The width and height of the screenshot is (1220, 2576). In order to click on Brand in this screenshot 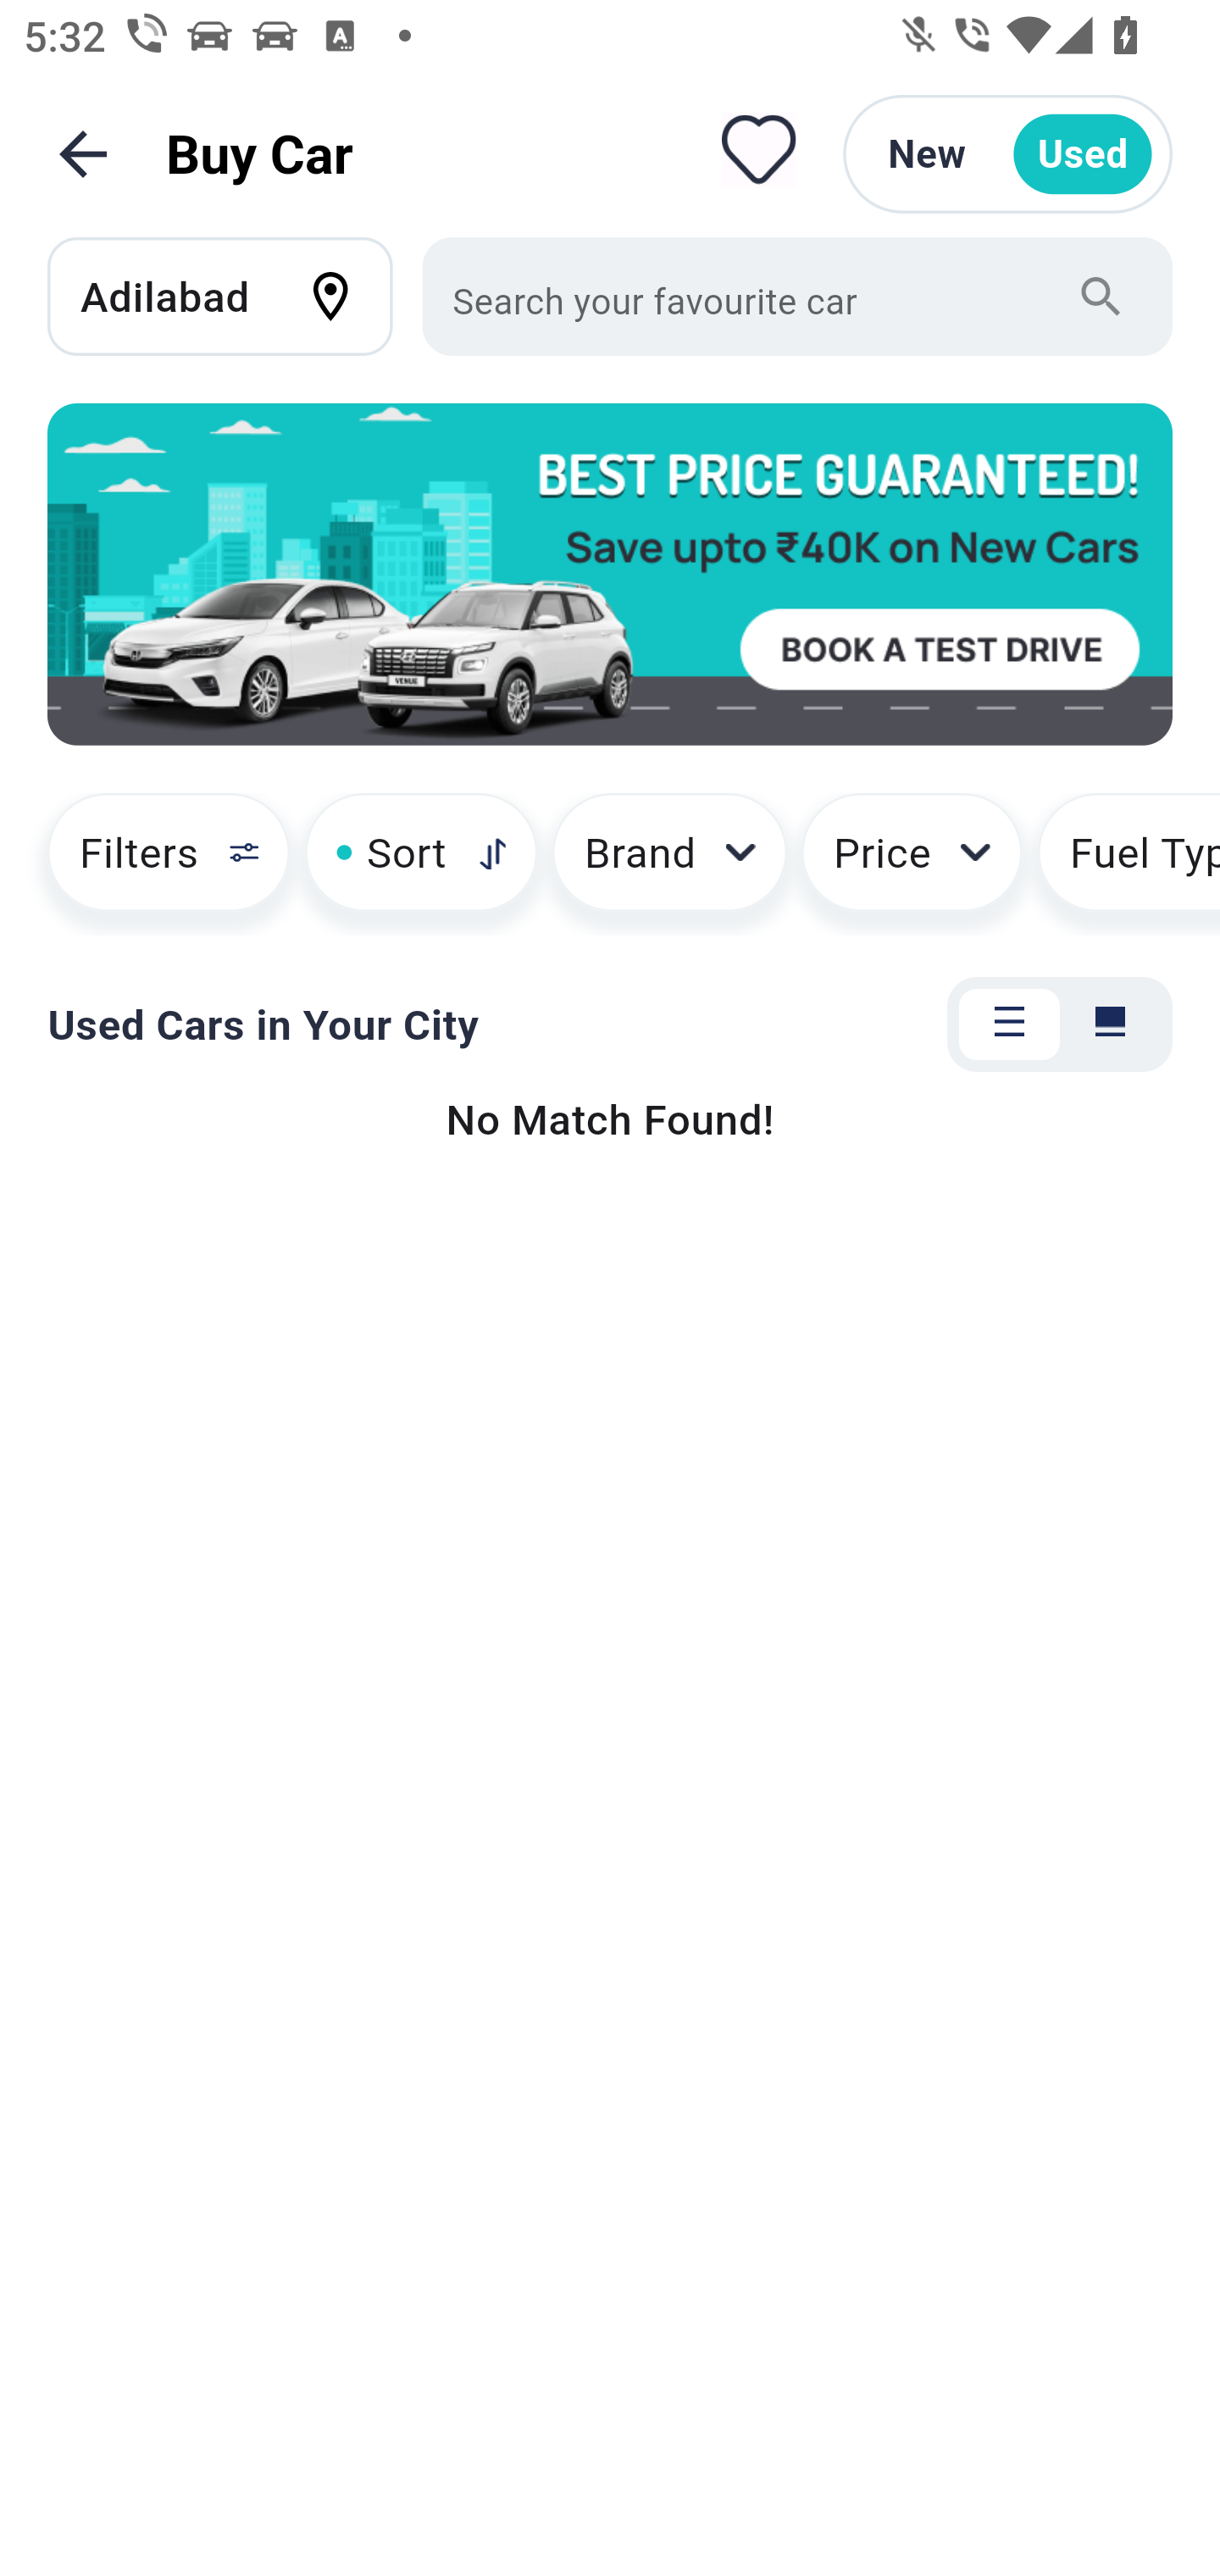, I will do `click(669, 864)`.